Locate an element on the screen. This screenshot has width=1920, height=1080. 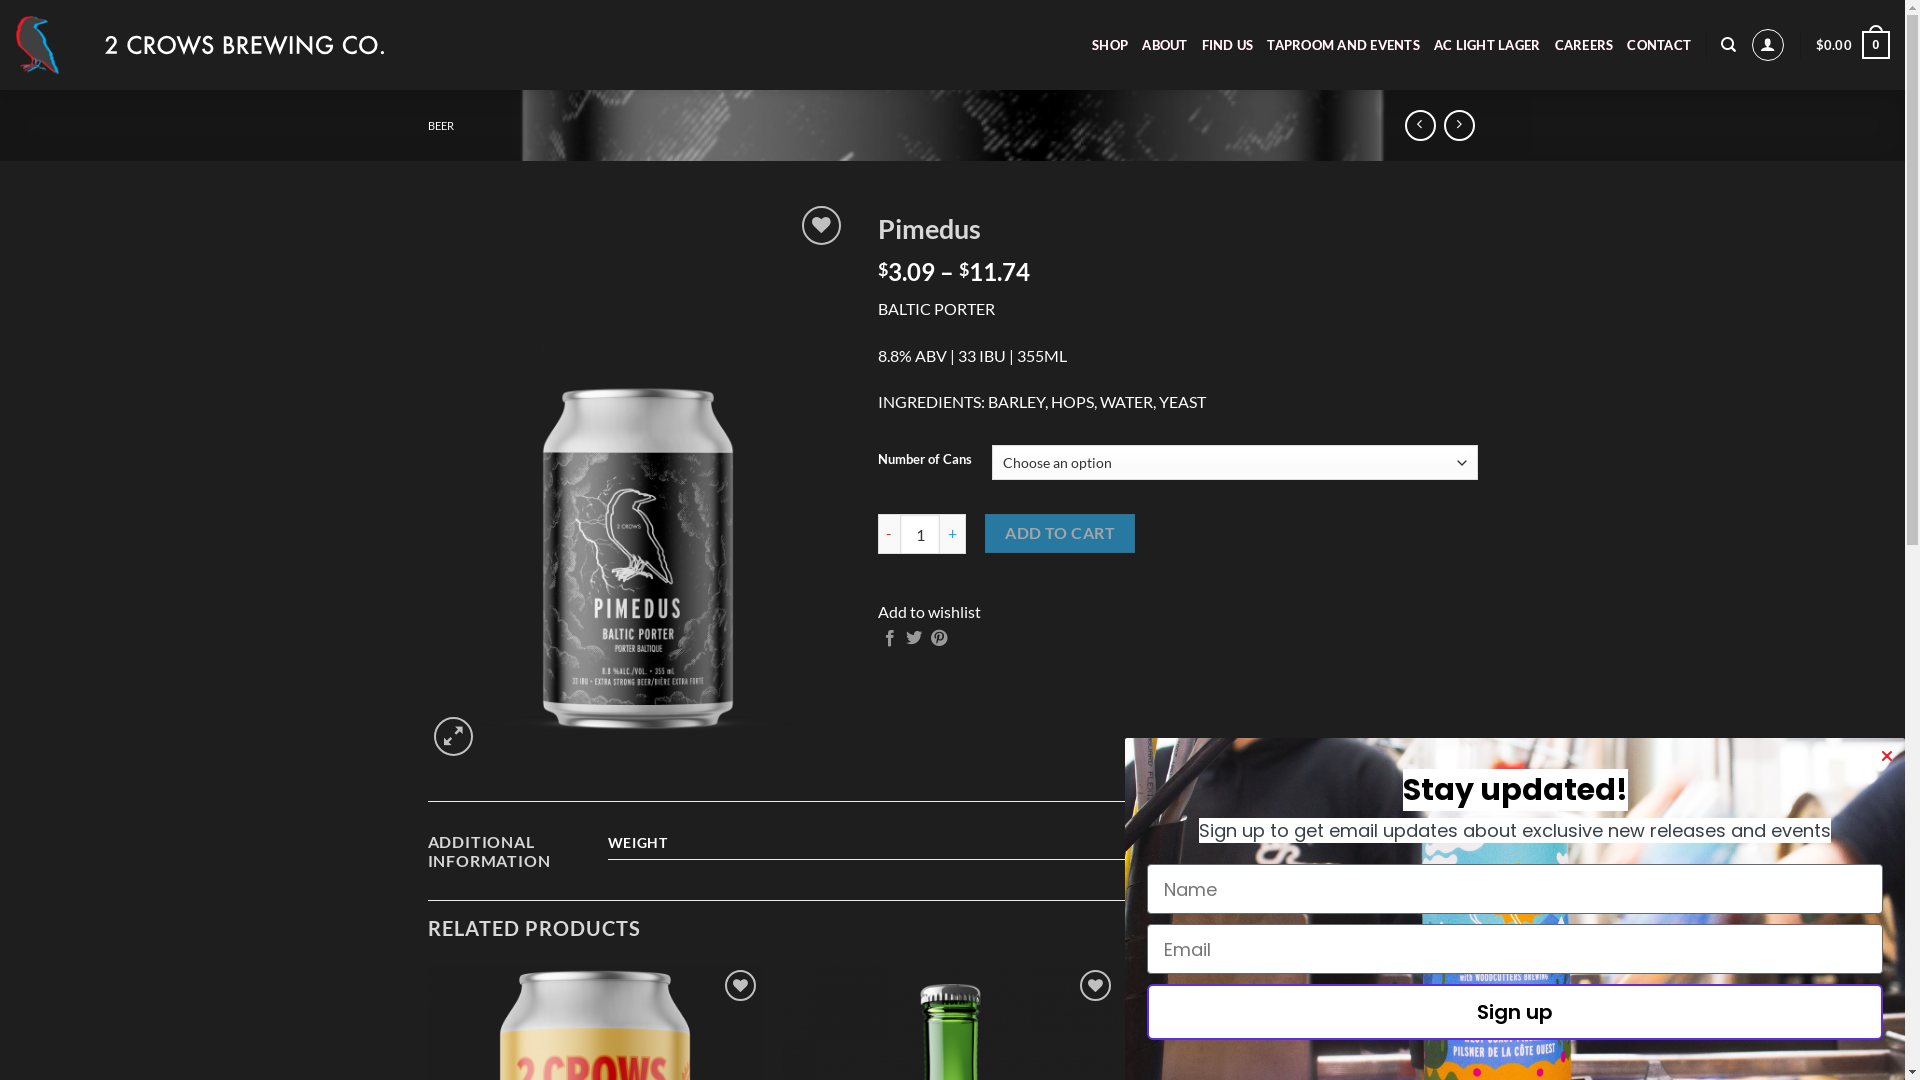
CONTACT is located at coordinates (1659, 45).